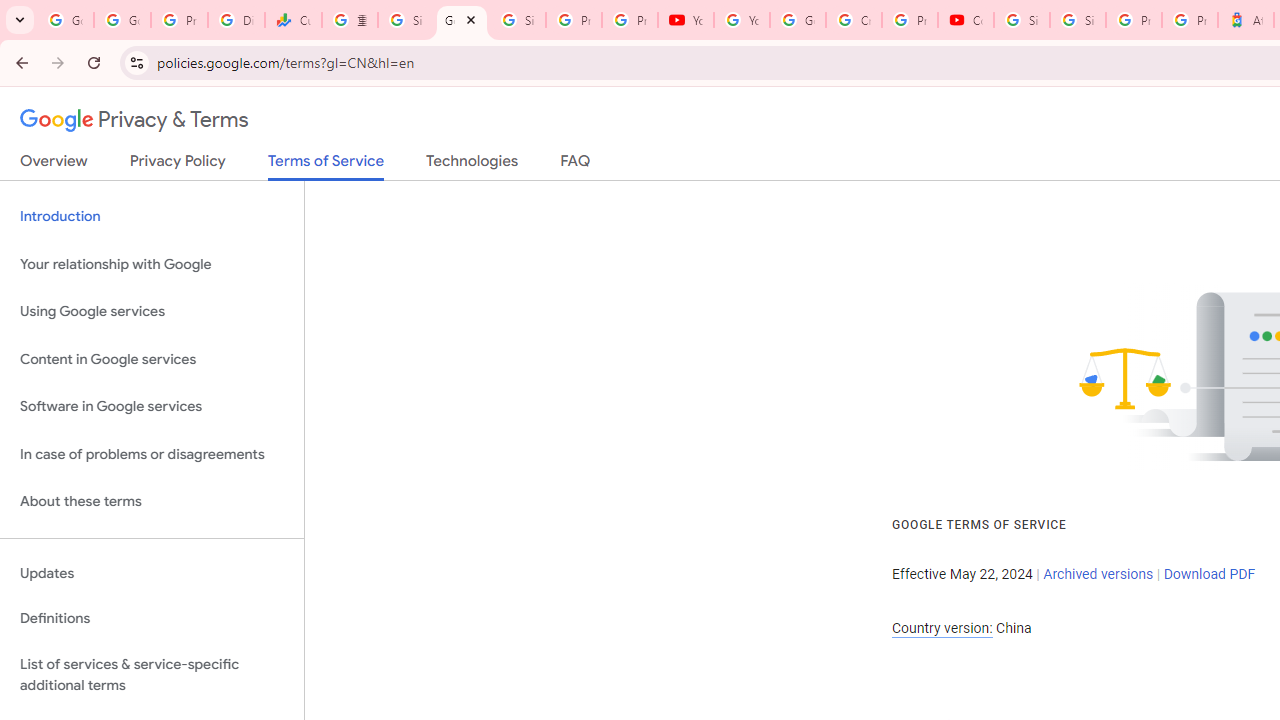 The width and height of the screenshot is (1280, 720). What do you see at coordinates (942, 628) in the screenshot?
I see `Country version:` at bounding box center [942, 628].